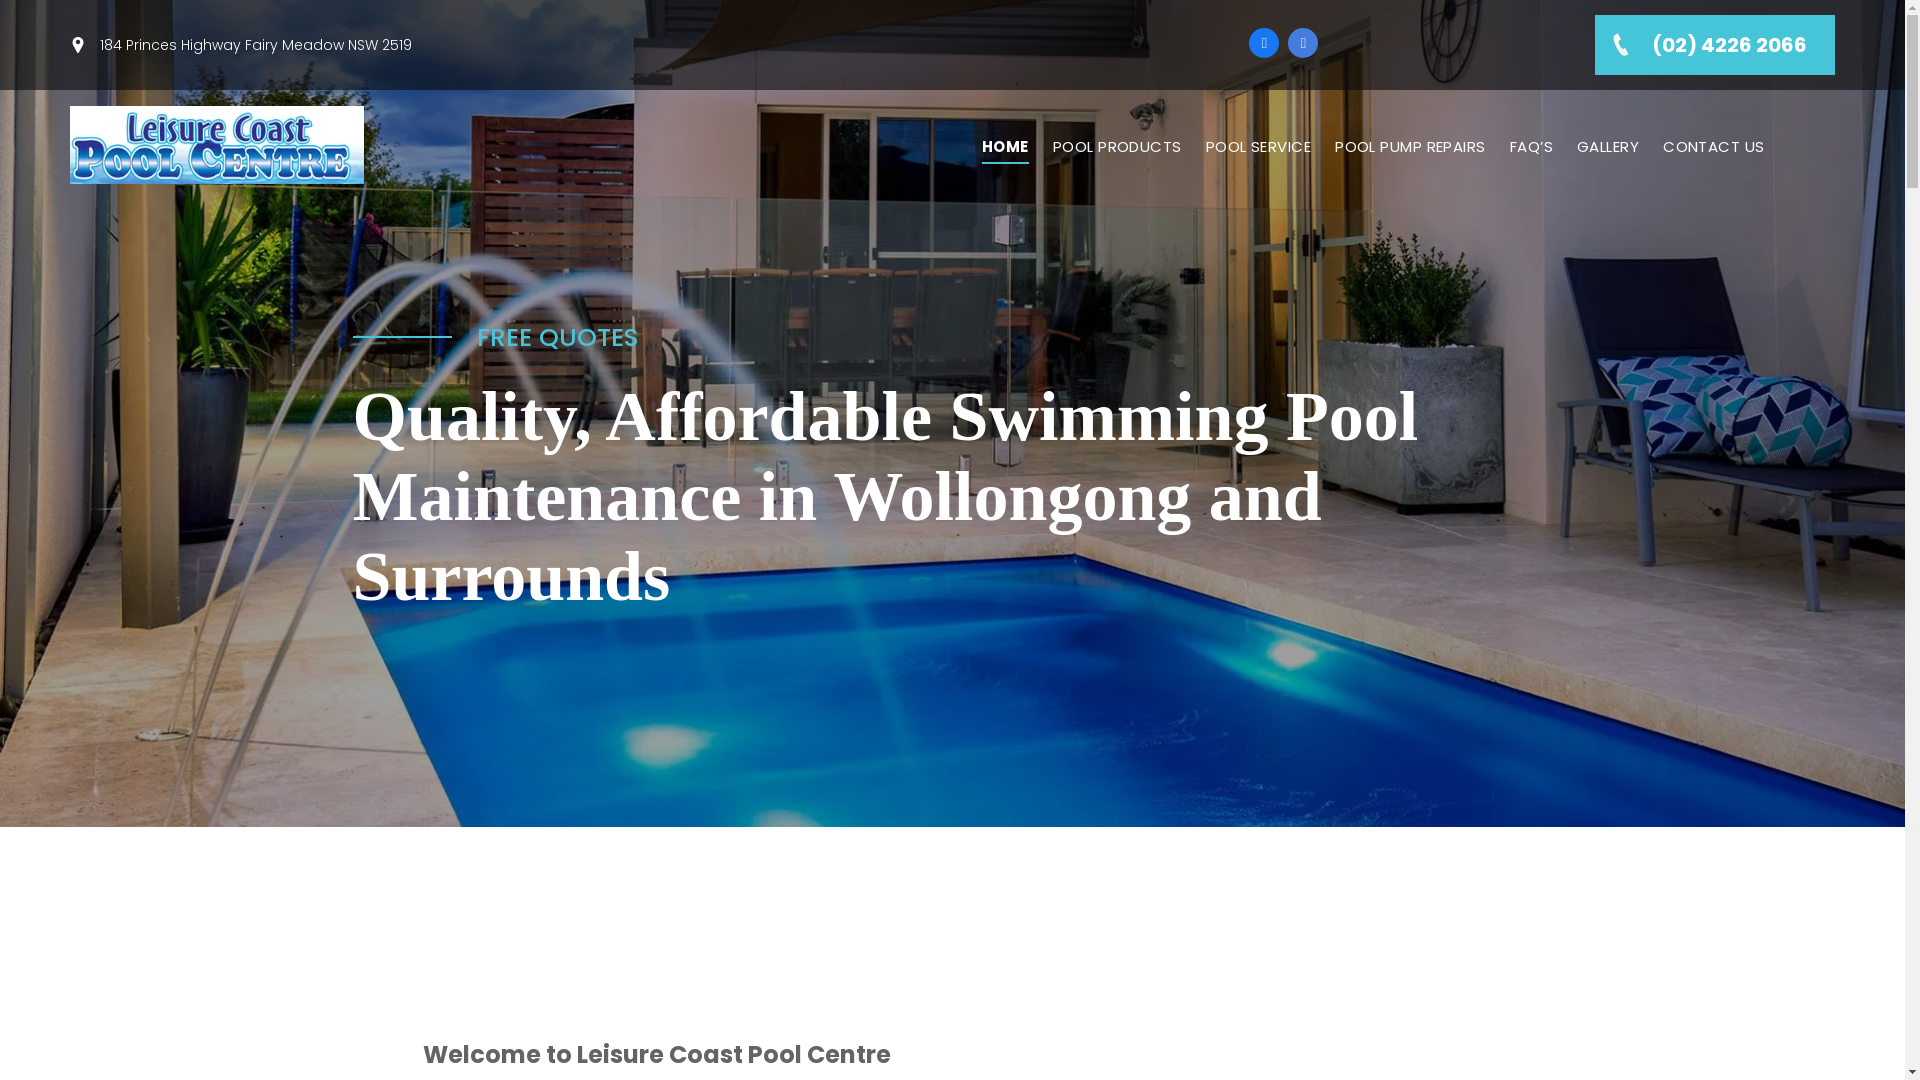 The height and width of the screenshot is (1080, 1920). What do you see at coordinates (1608, 148) in the screenshot?
I see `GALLERY` at bounding box center [1608, 148].